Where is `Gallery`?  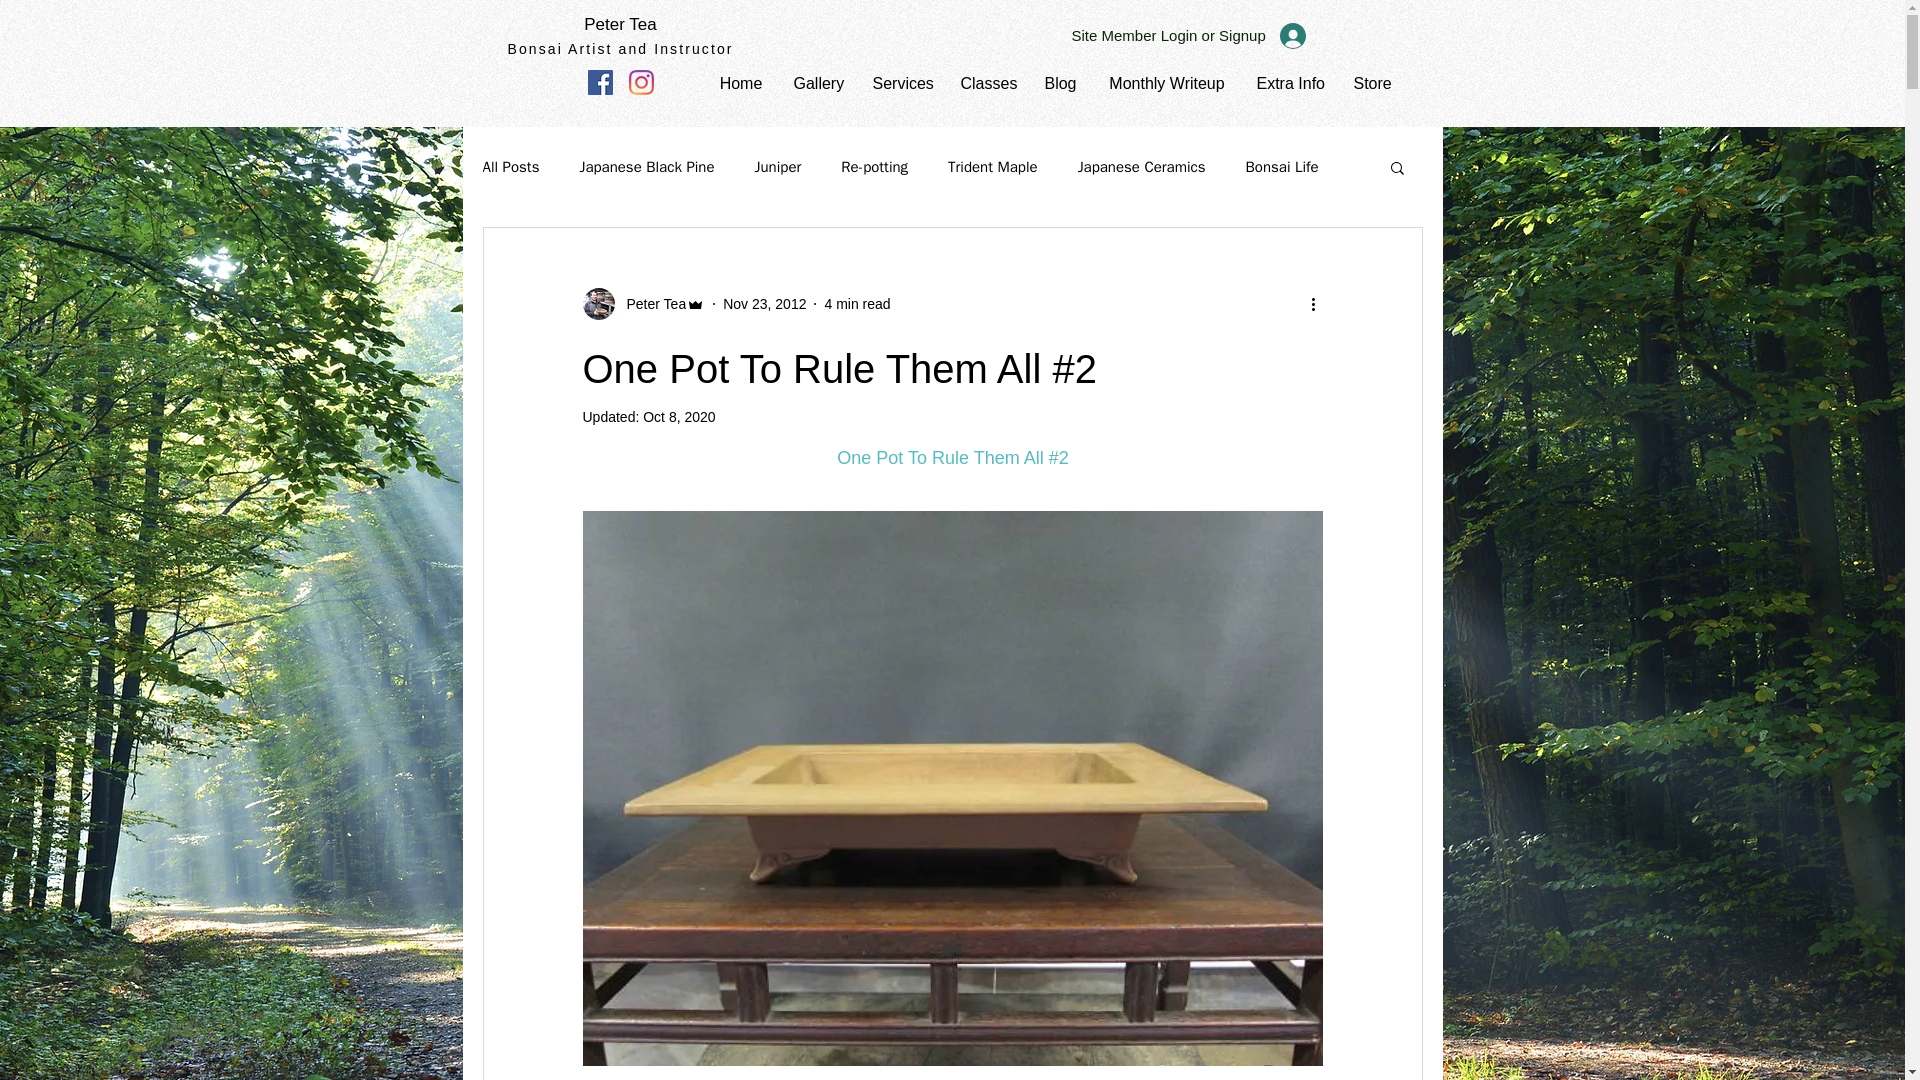
Gallery is located at coordinates (816, 84).